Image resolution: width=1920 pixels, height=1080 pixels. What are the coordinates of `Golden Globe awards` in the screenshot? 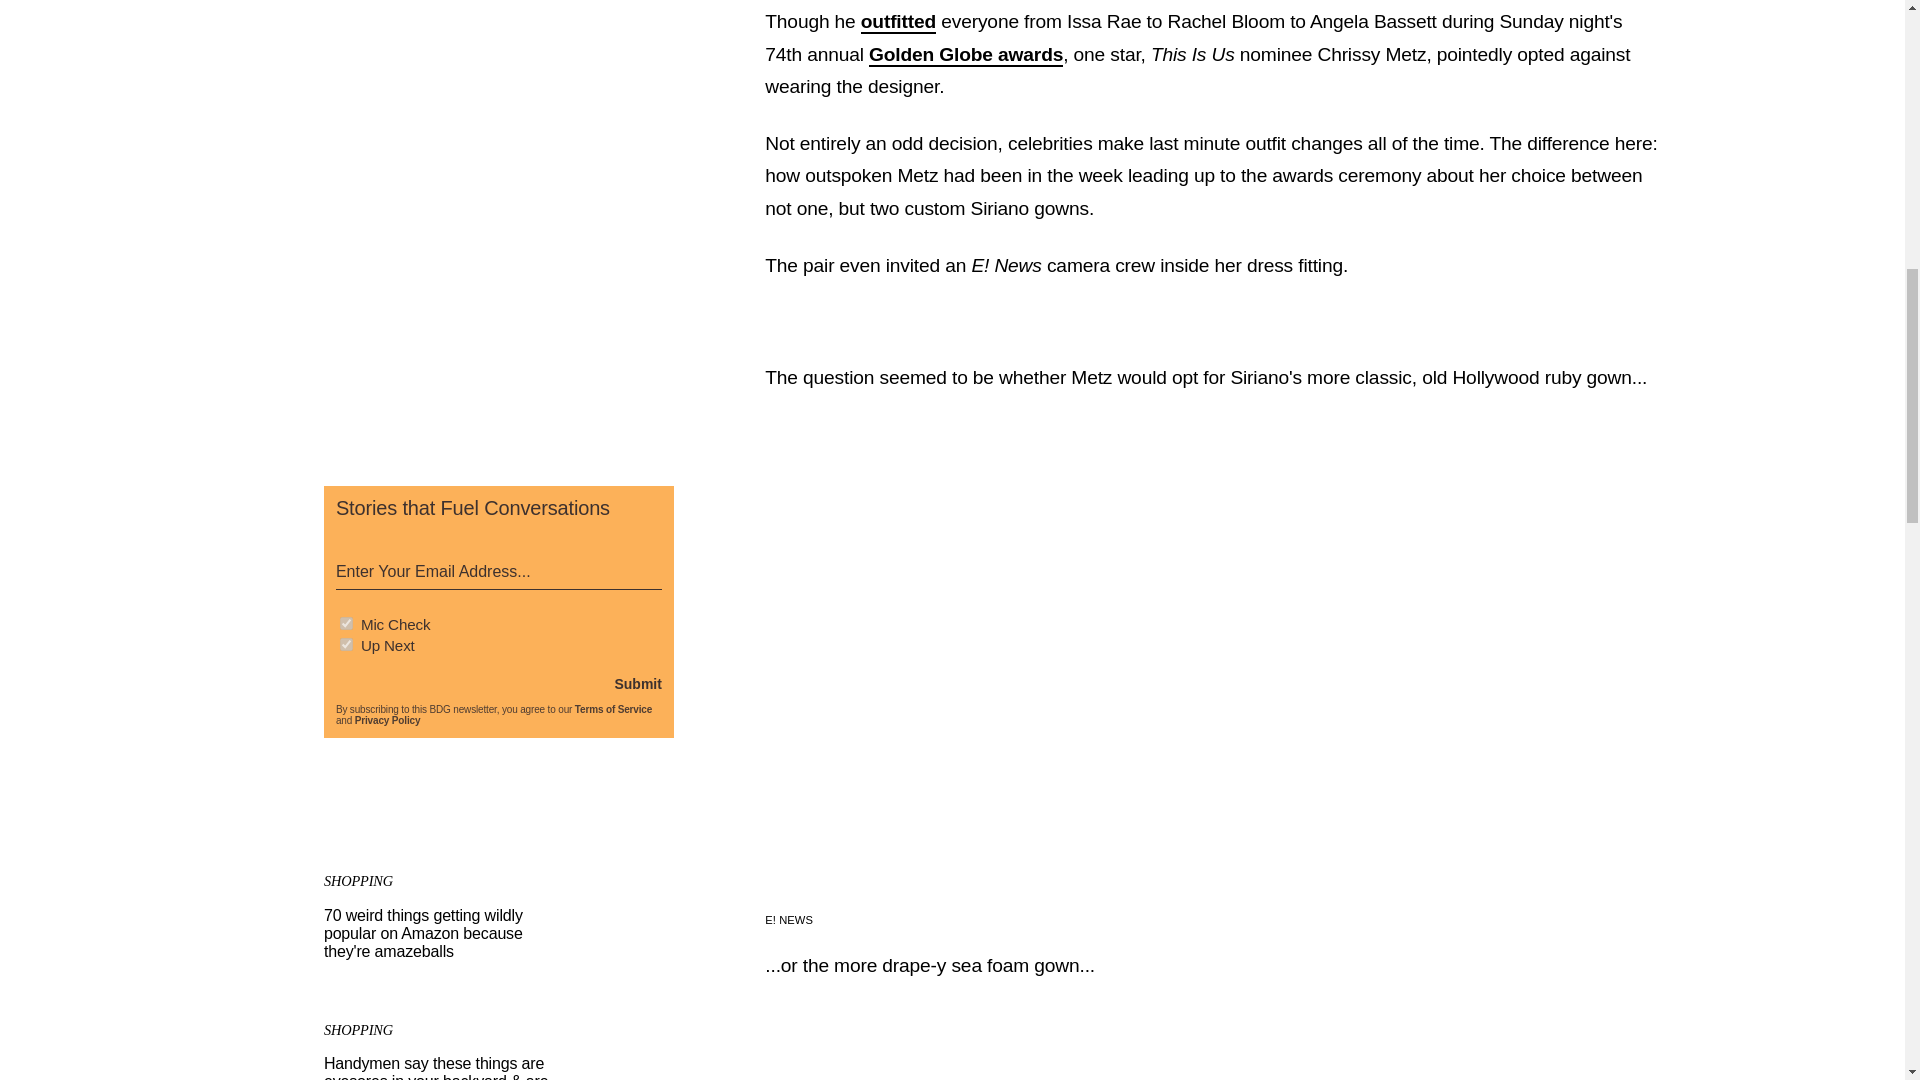 It's located at (966, 55).